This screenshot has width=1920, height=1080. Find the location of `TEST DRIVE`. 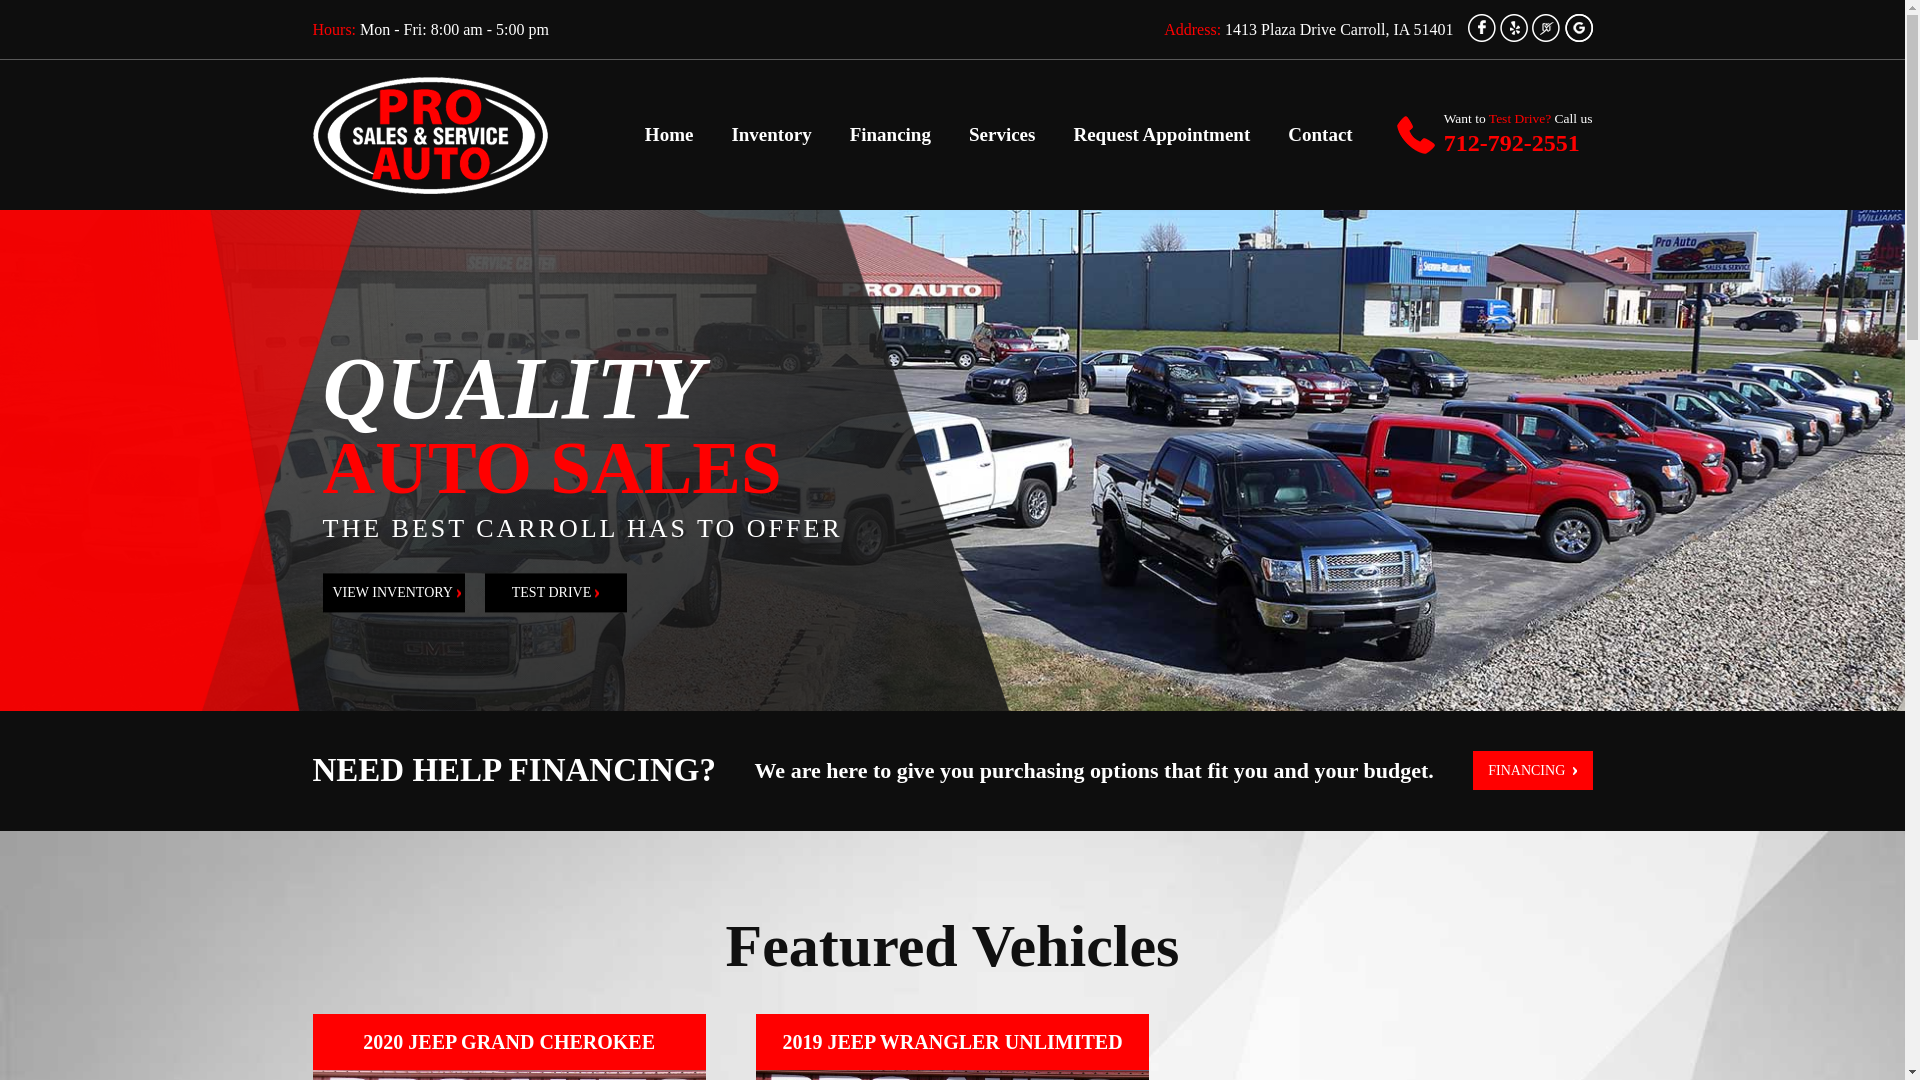

TEST DRIVE is located at coordinates (554, 592).